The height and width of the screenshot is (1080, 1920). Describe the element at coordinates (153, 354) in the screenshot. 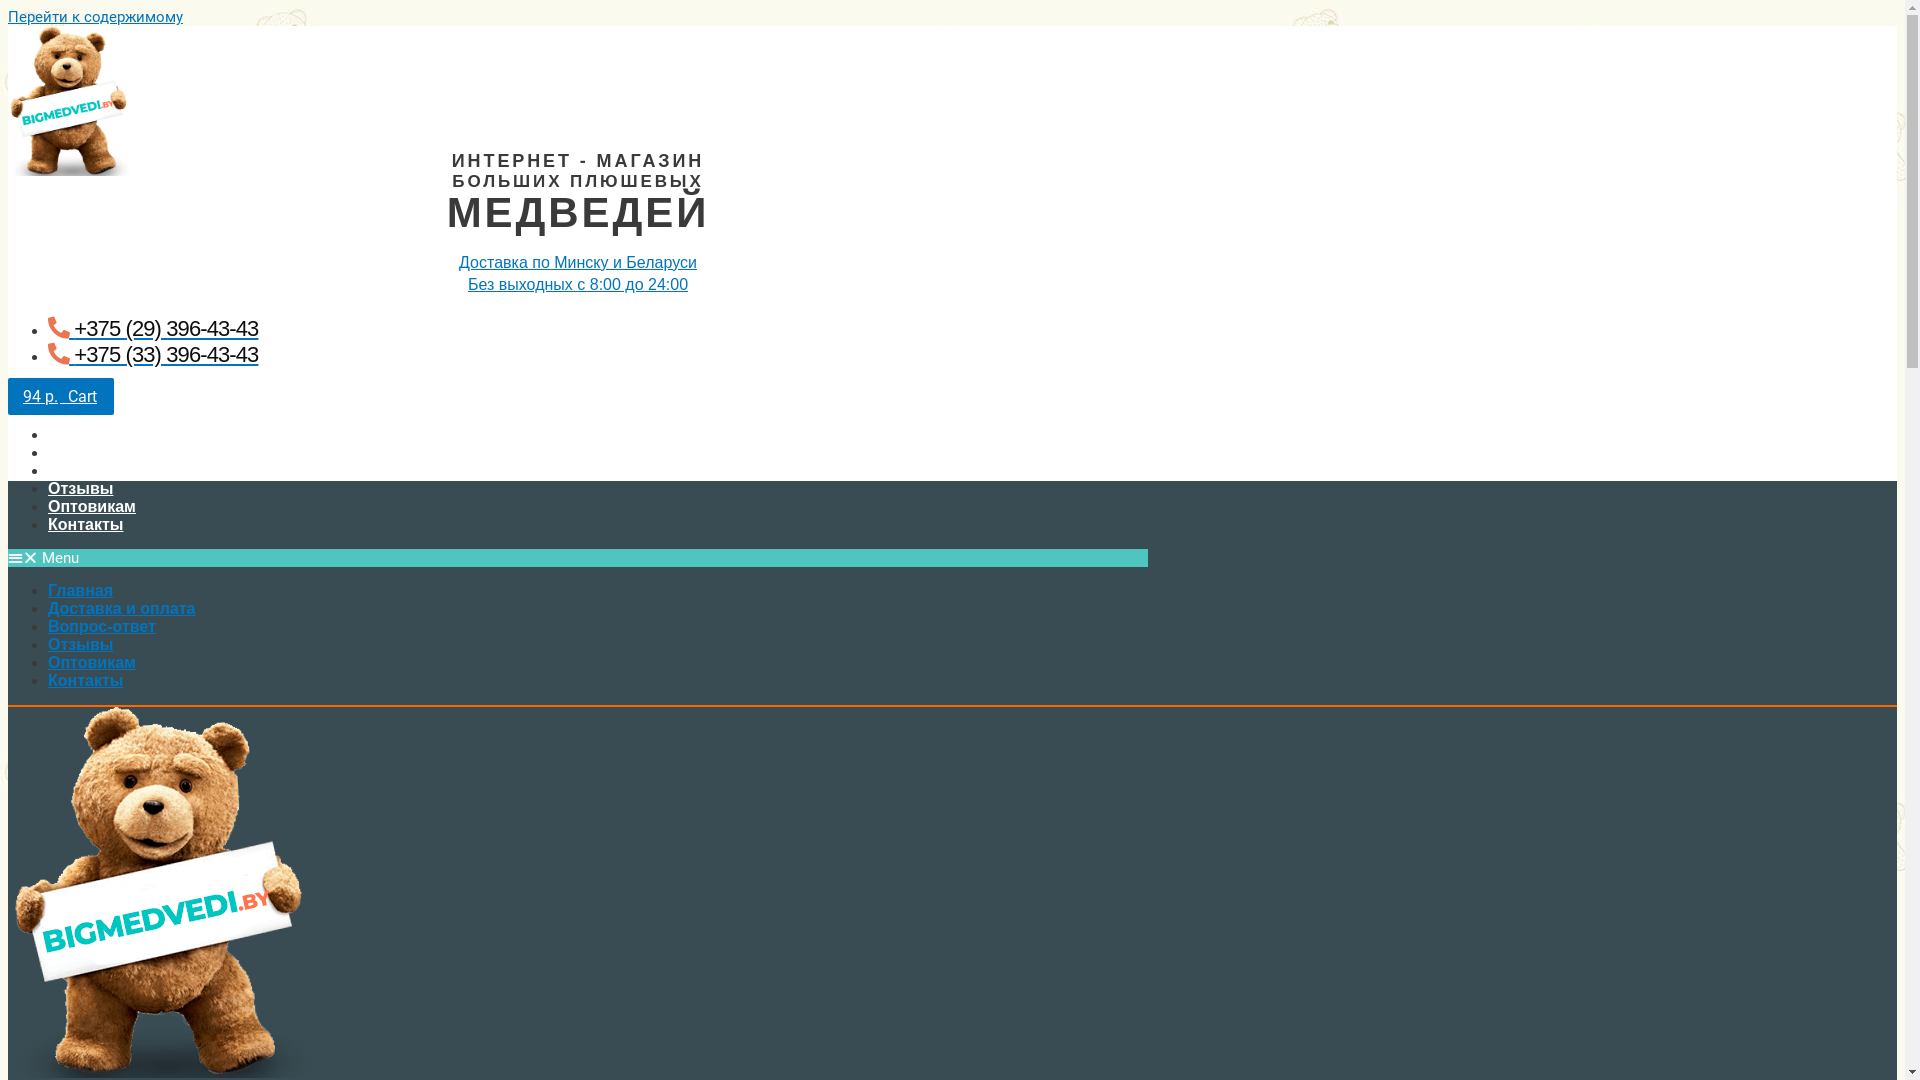

I see `+375 (33) 396-43-43` at that location.